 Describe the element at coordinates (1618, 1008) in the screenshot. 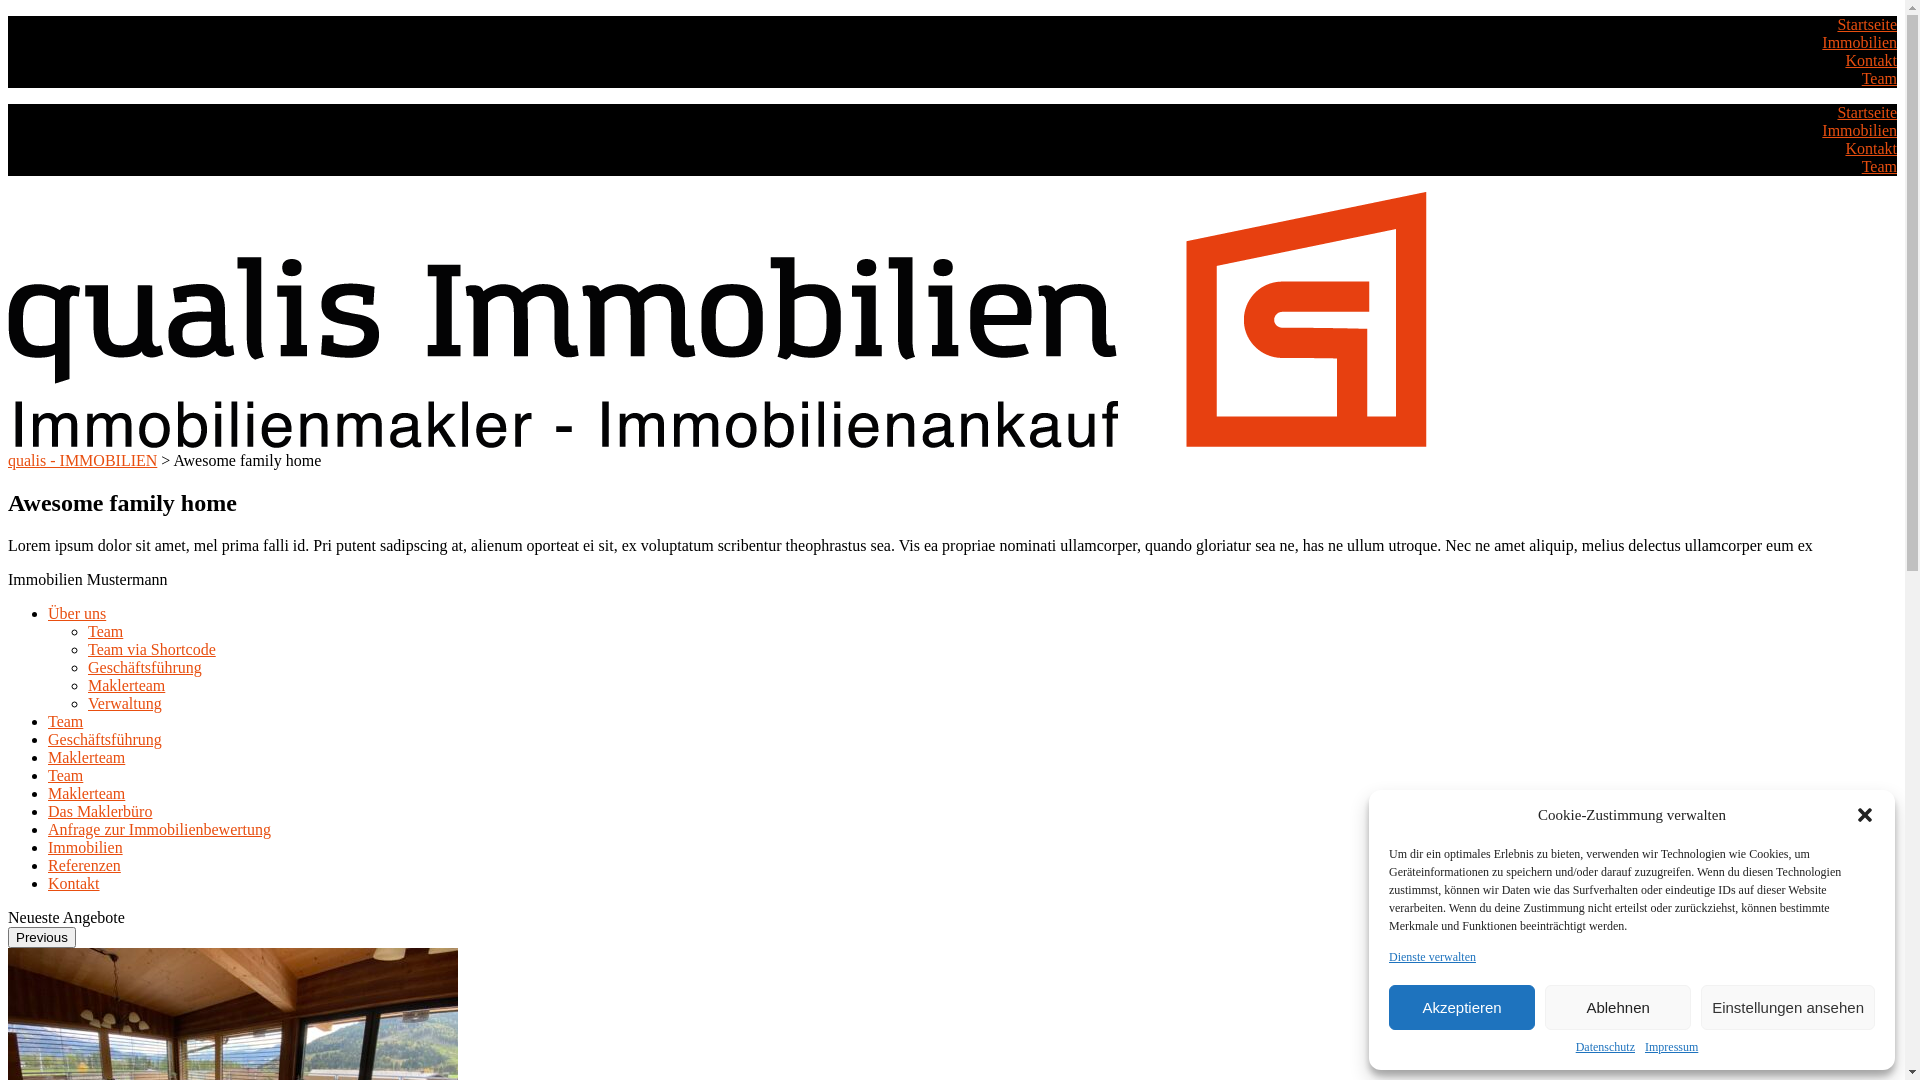

I see `Ablehnen` at that location.